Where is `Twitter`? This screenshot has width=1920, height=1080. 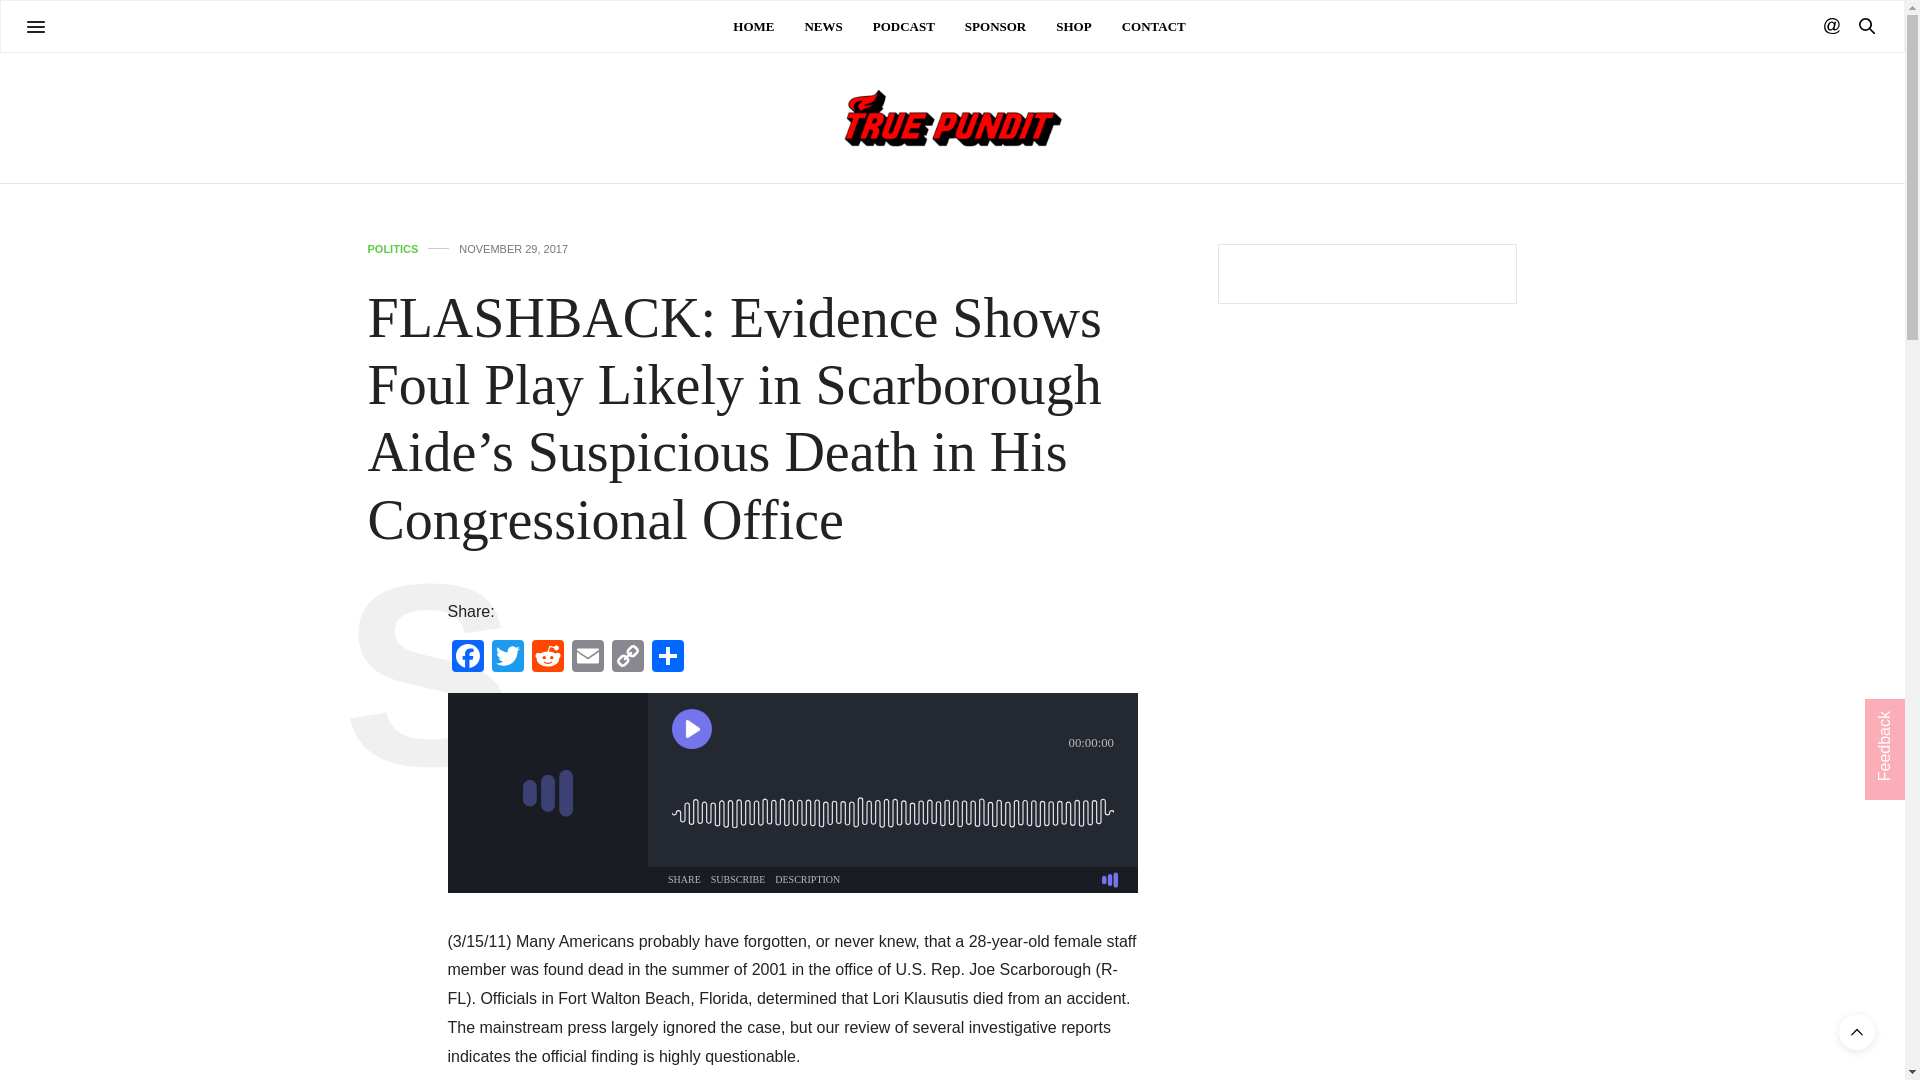 Twitter is located at coordinates (508, 658).